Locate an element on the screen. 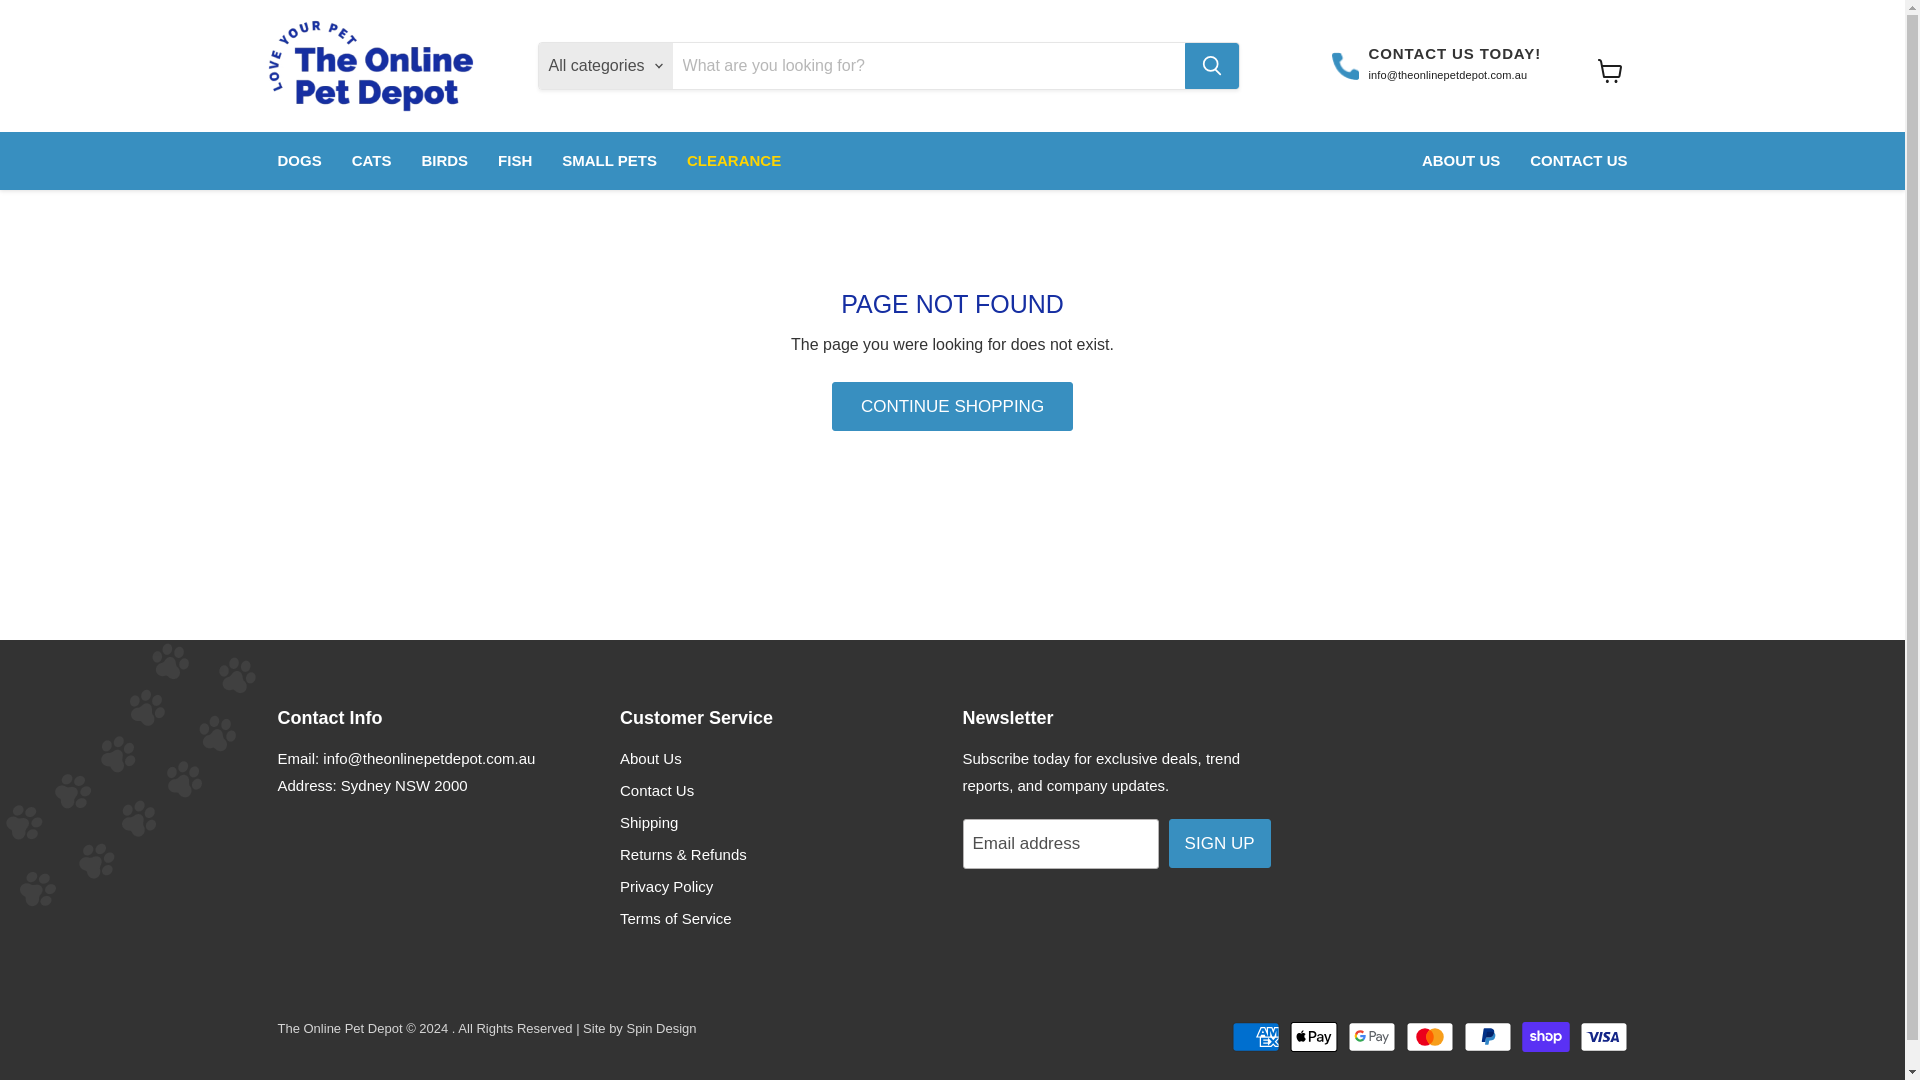 Image resolution: width=1920 pixels, height=1080 pixels. DOGS is located at coordinates (298, 161).